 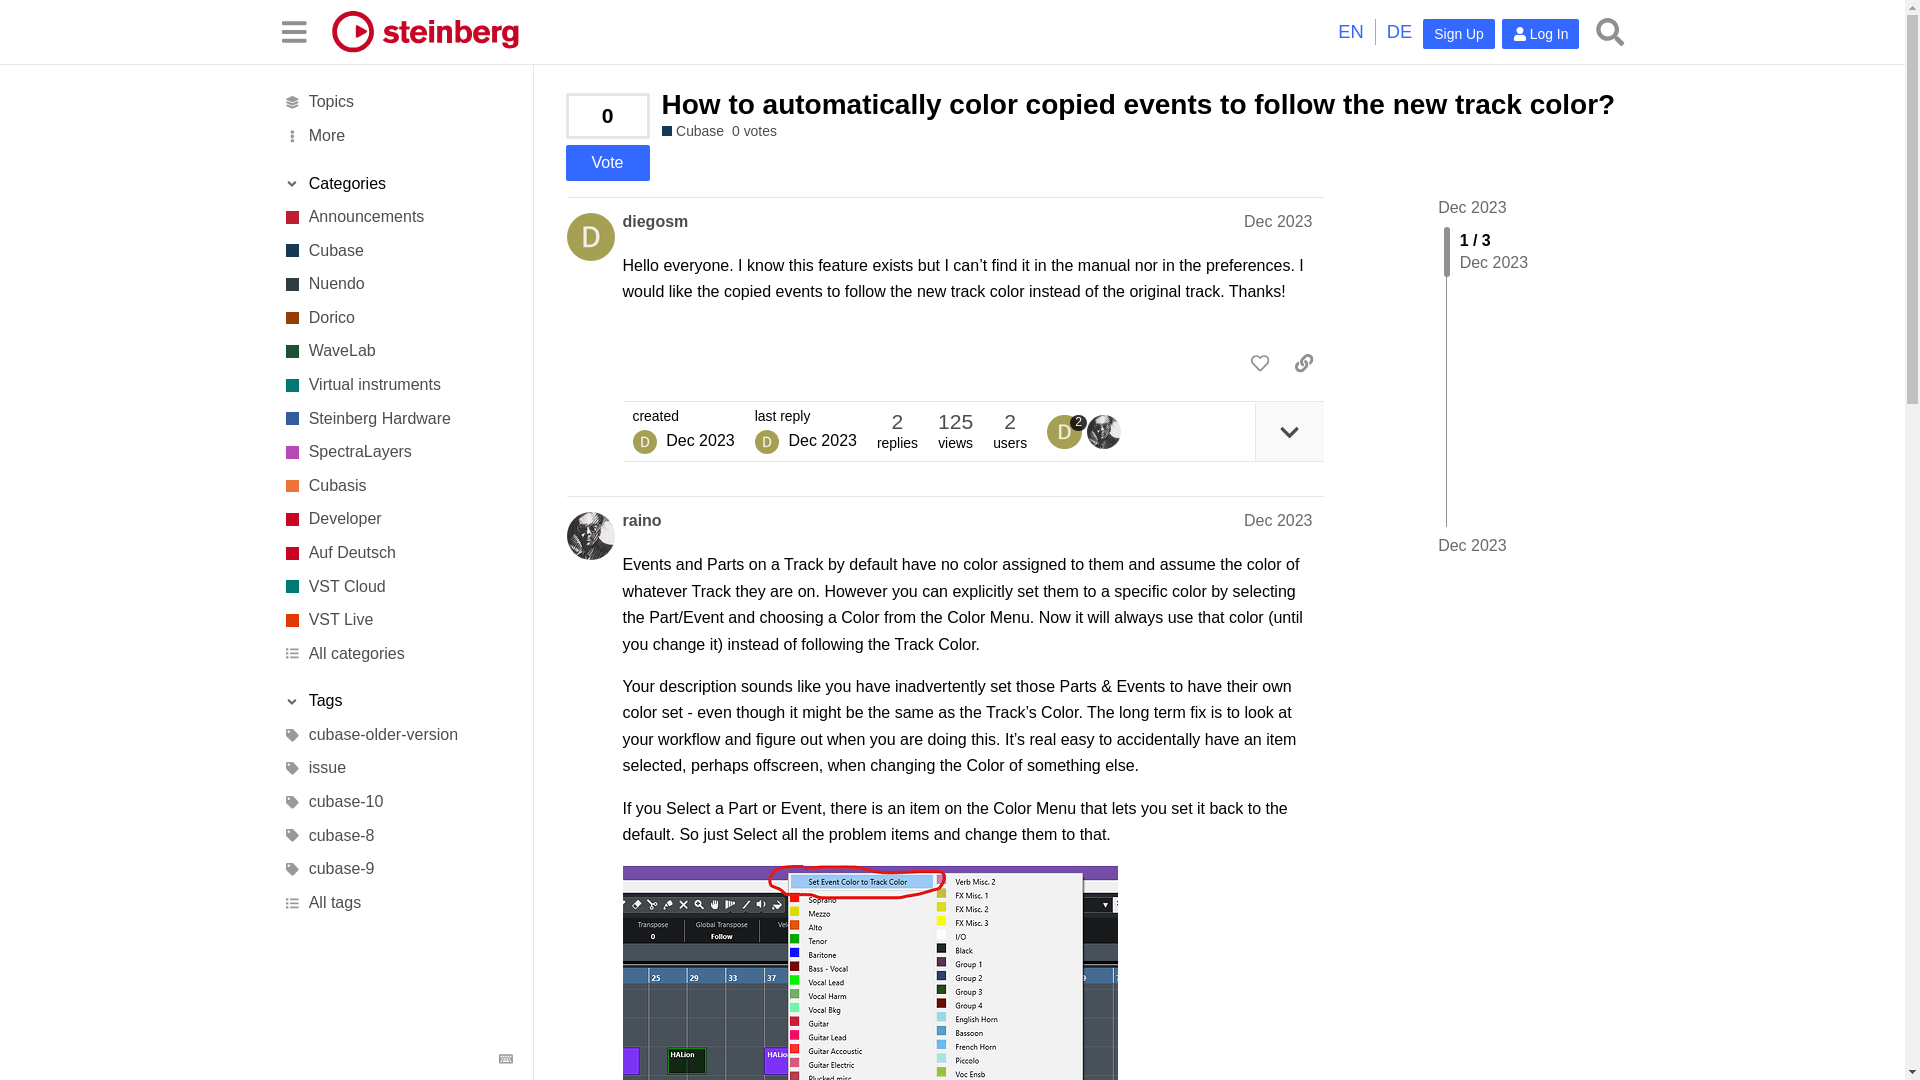 What do you see at coordinates (397, 102) in the screenshot?
I see `Topics` at bounding box center [397, 102].